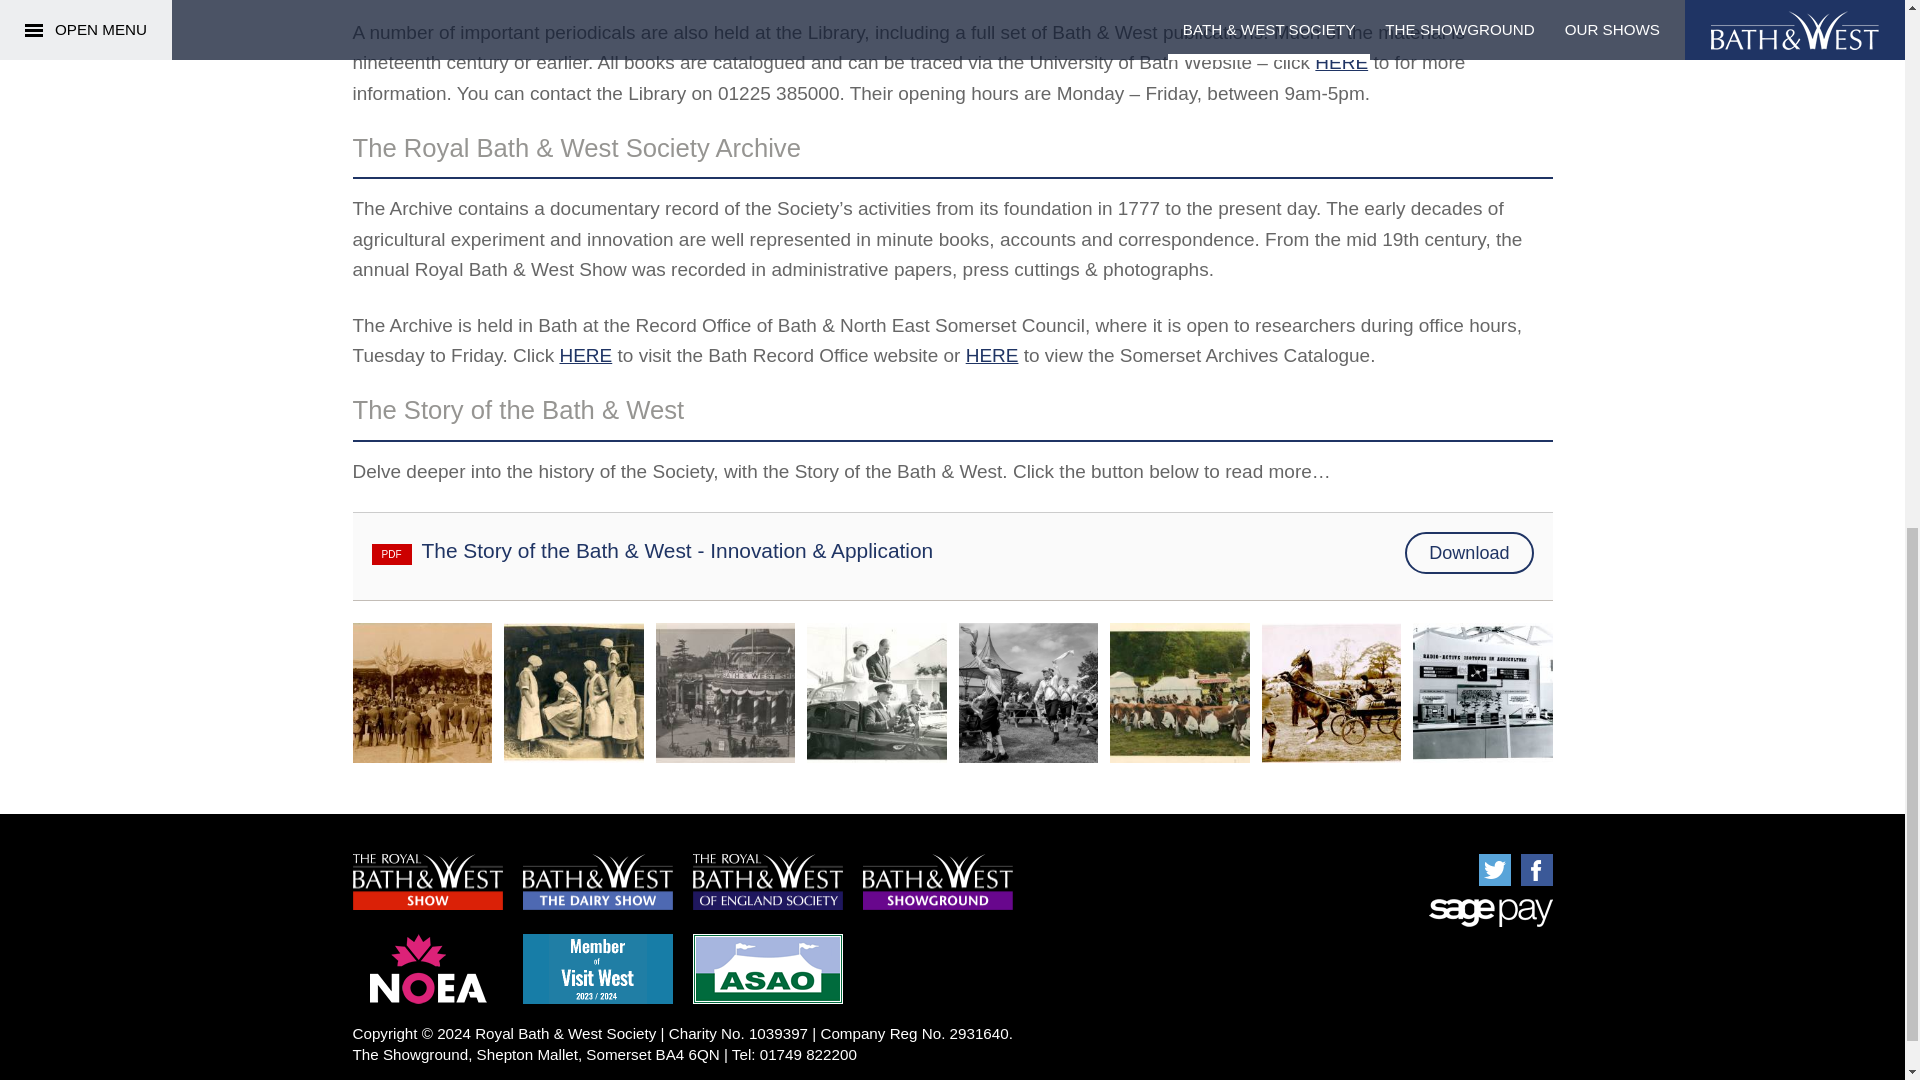 The width and height of the screenshot is (1920, 1080). I want to click on HERE, so click(1341, 62).